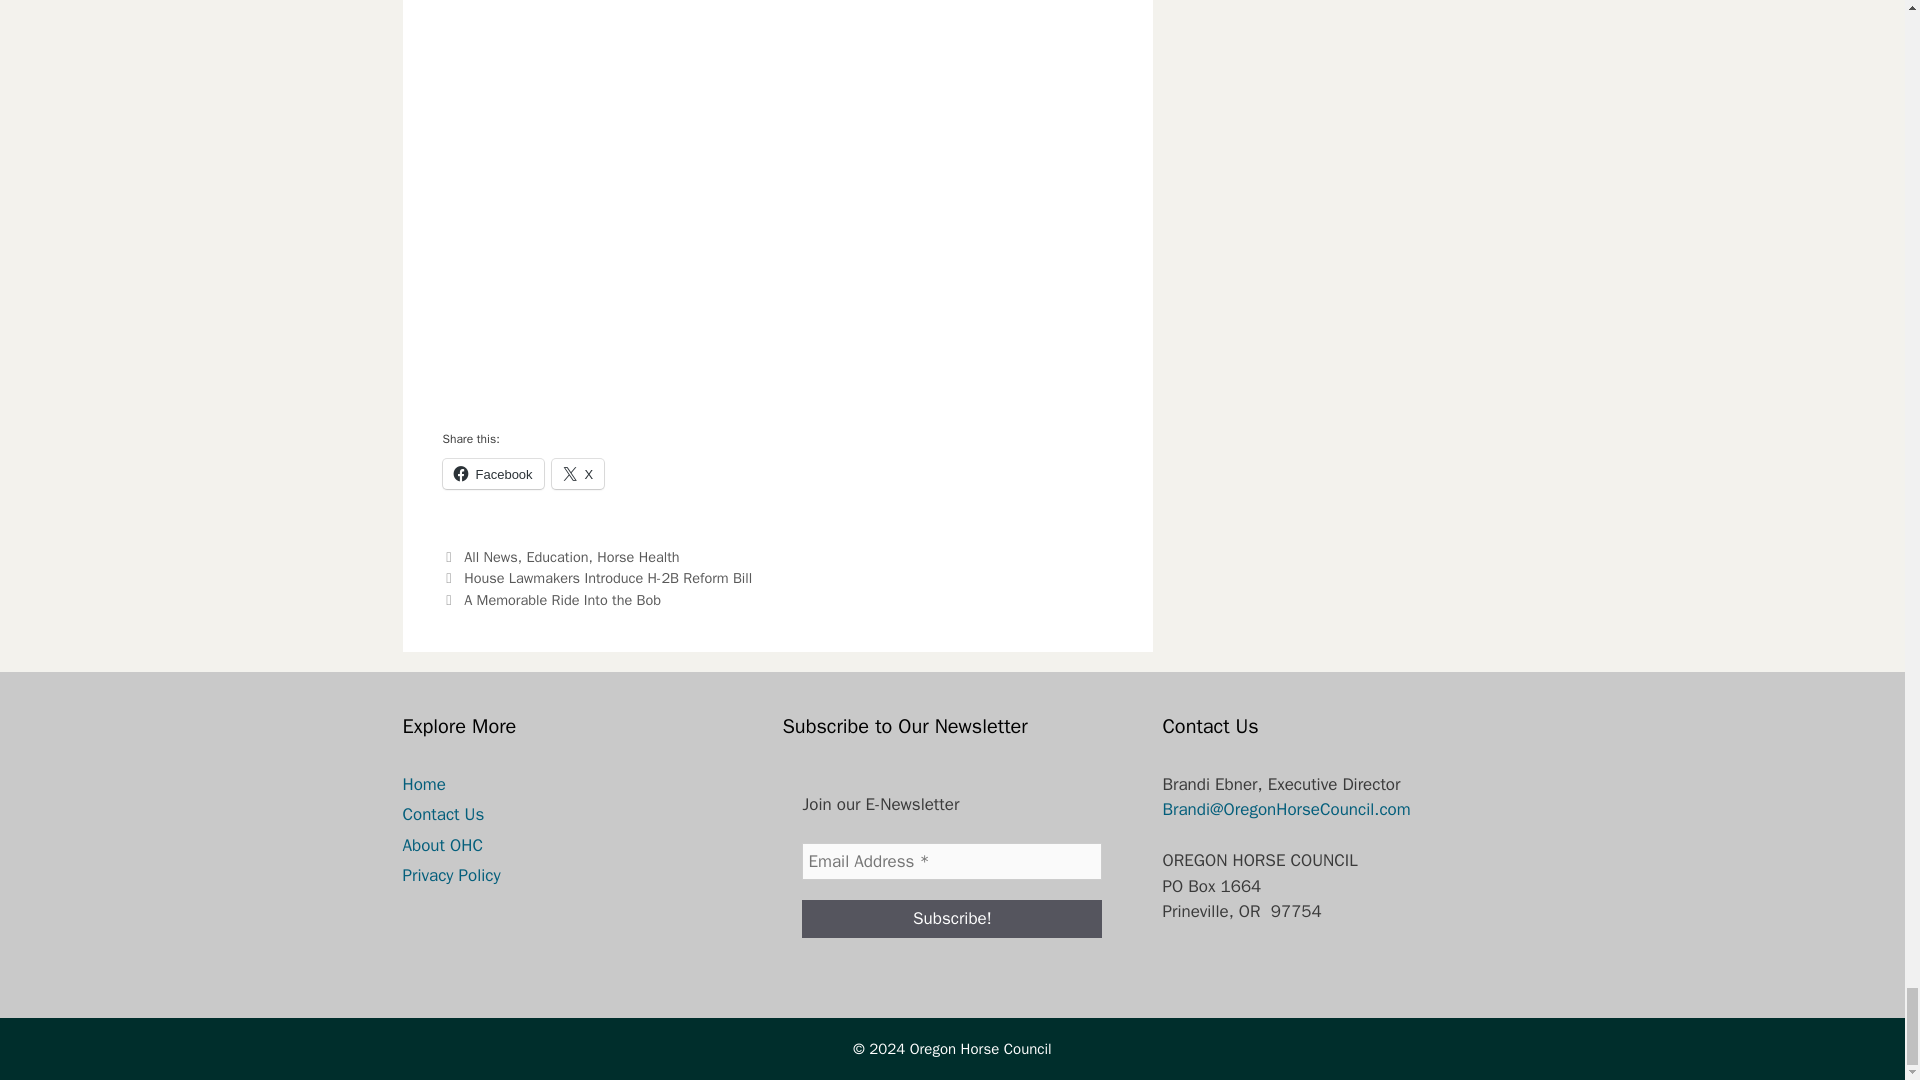 Image resolution: width=1920 pixels, height=1080 pixels. What do you see at coordinates (952, 918) in the screenshot?
I see `Subscribe!` at bounding box center [952, 918].